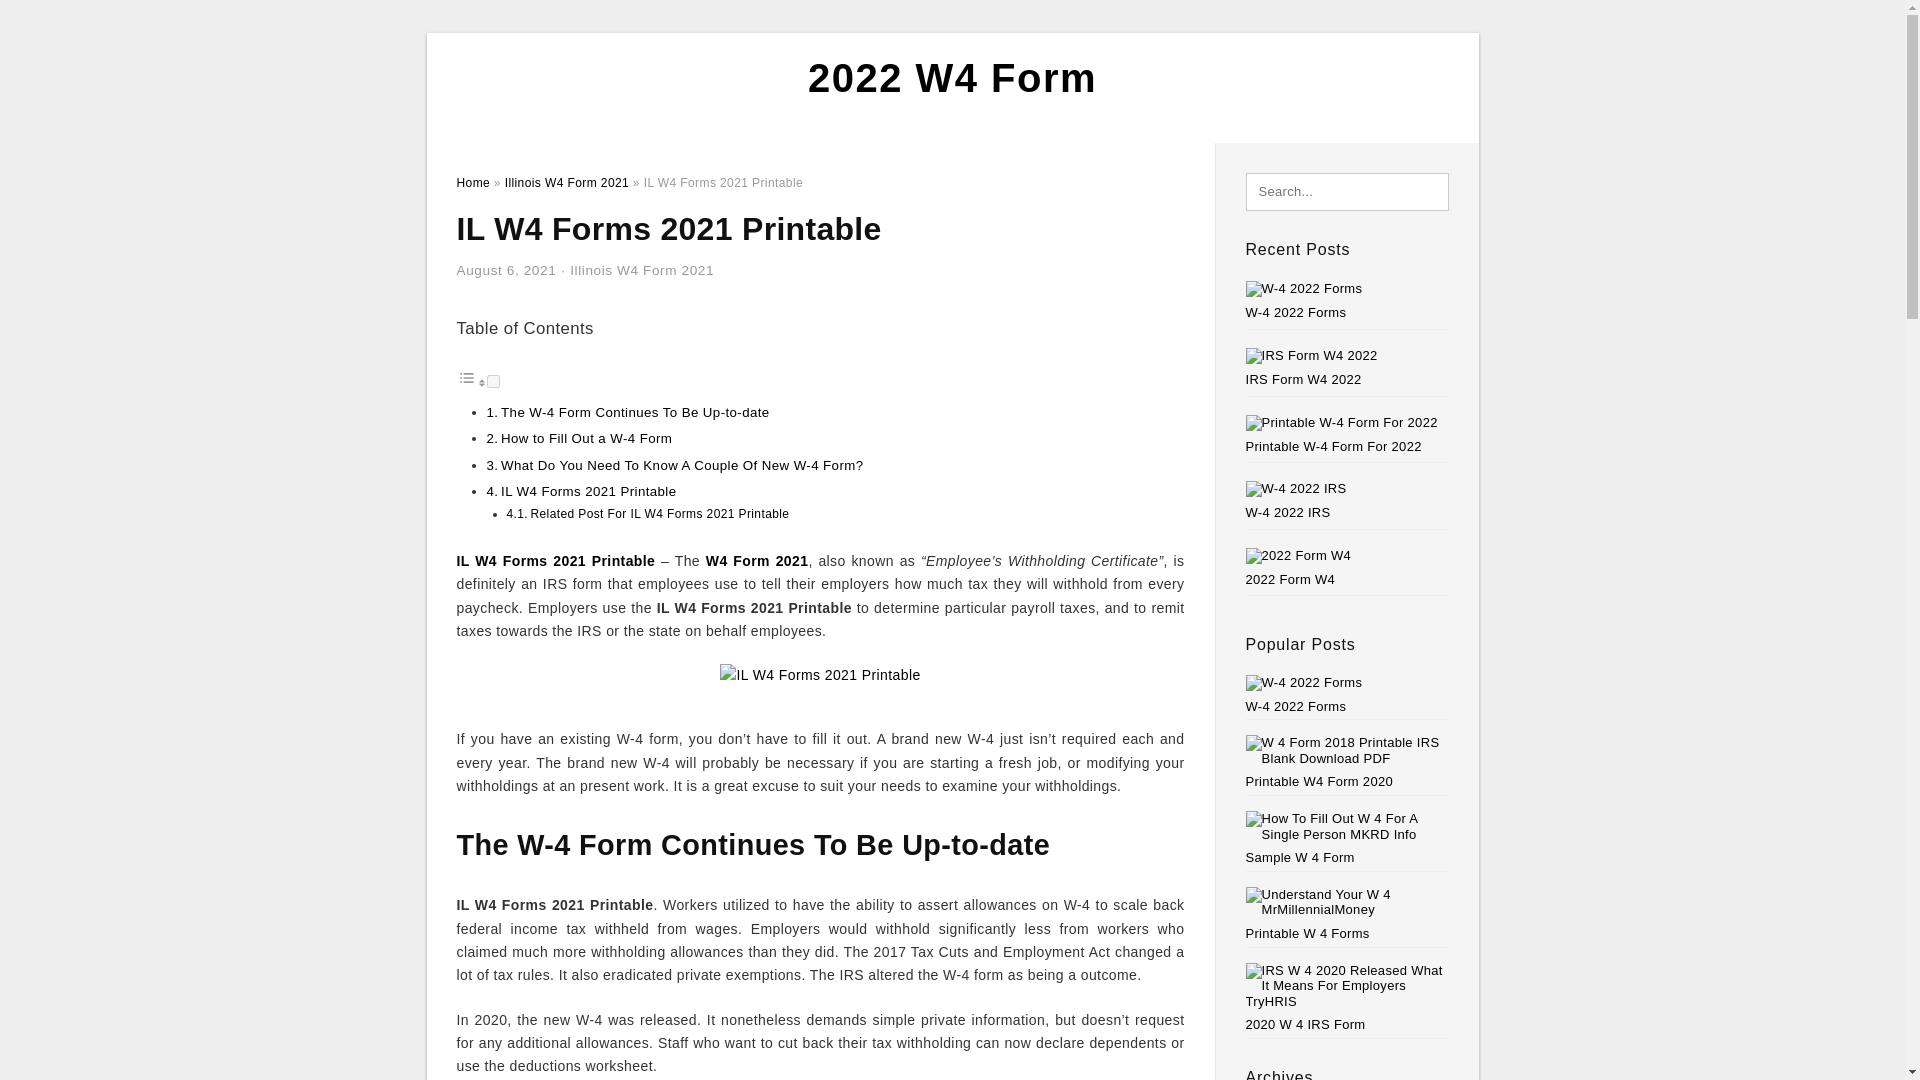 This screenshot has height=1080, width=1920. What do you see at coordinates (1288, 512) in the screenshot?
I see `W-4 2022 IRS` at bounding box center [1288, 512].